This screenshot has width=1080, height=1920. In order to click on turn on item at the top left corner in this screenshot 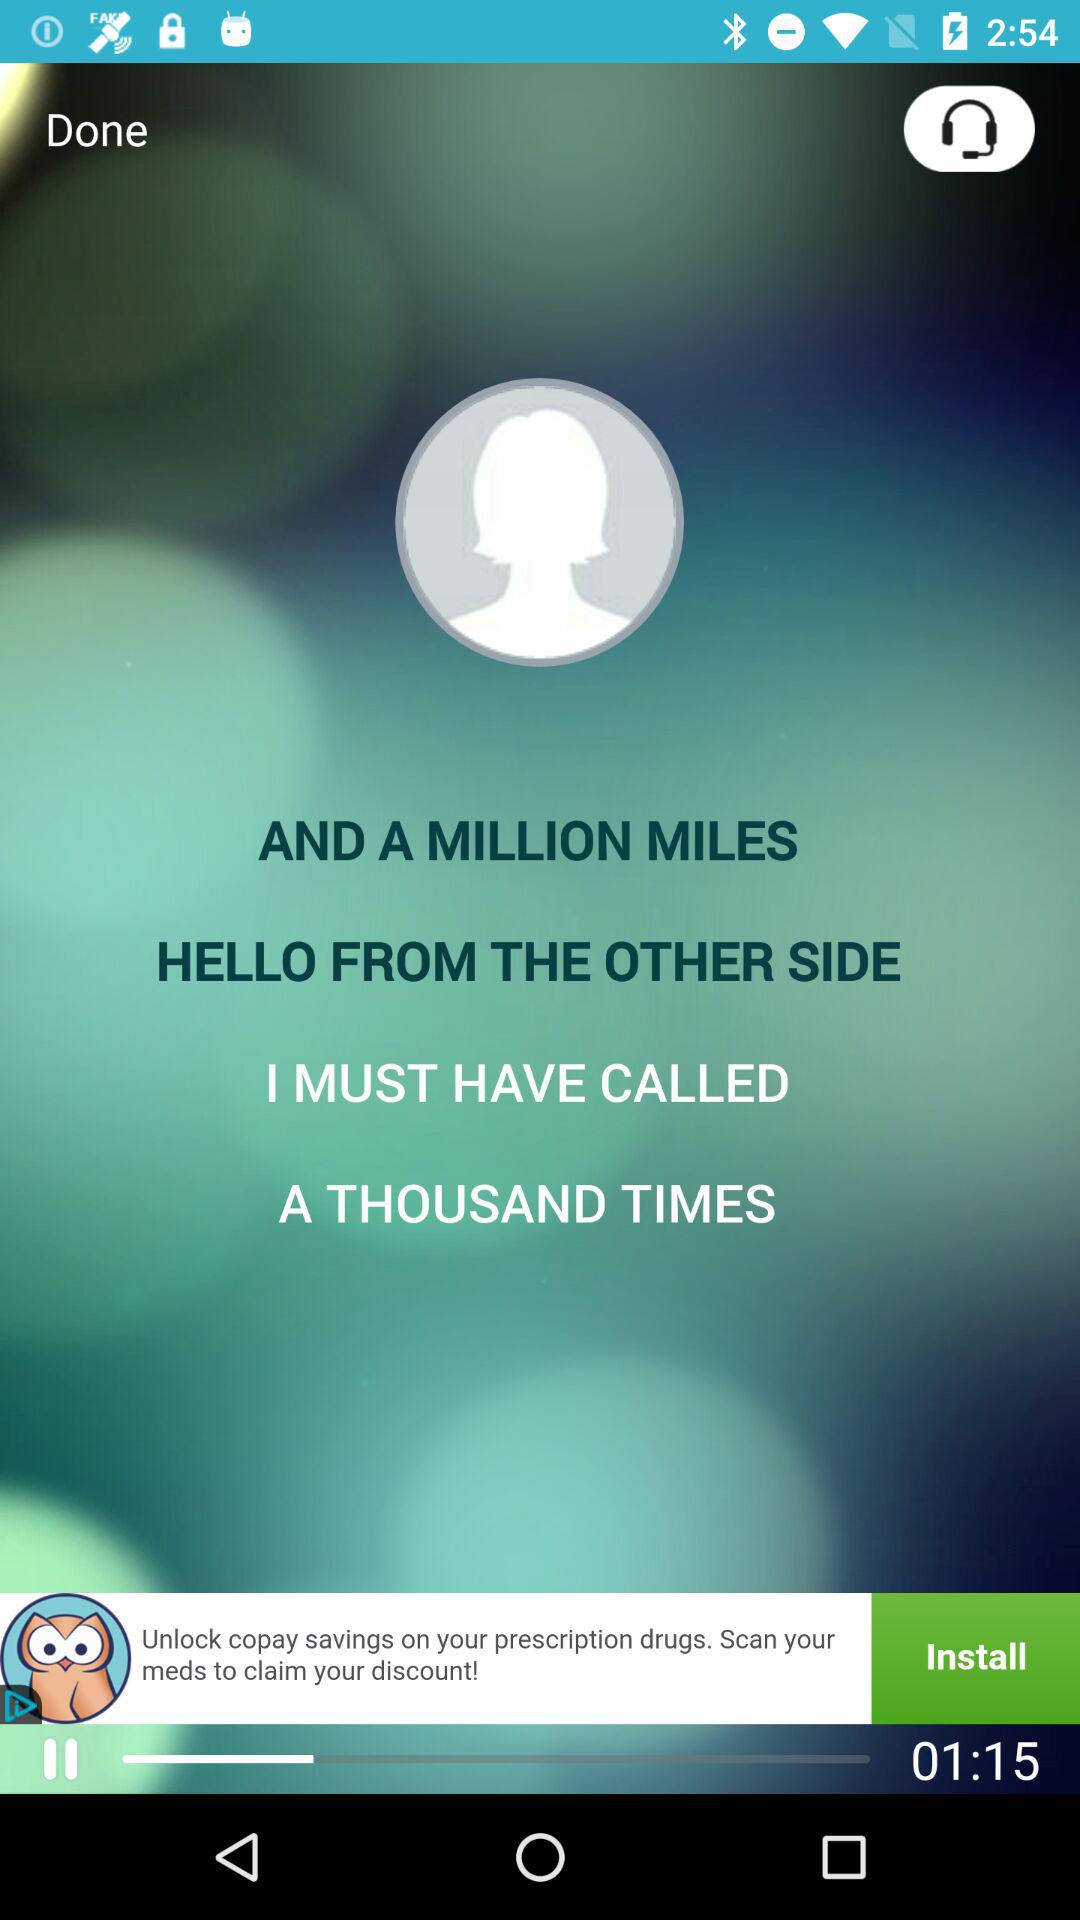, I will do `click(96, 128)`.